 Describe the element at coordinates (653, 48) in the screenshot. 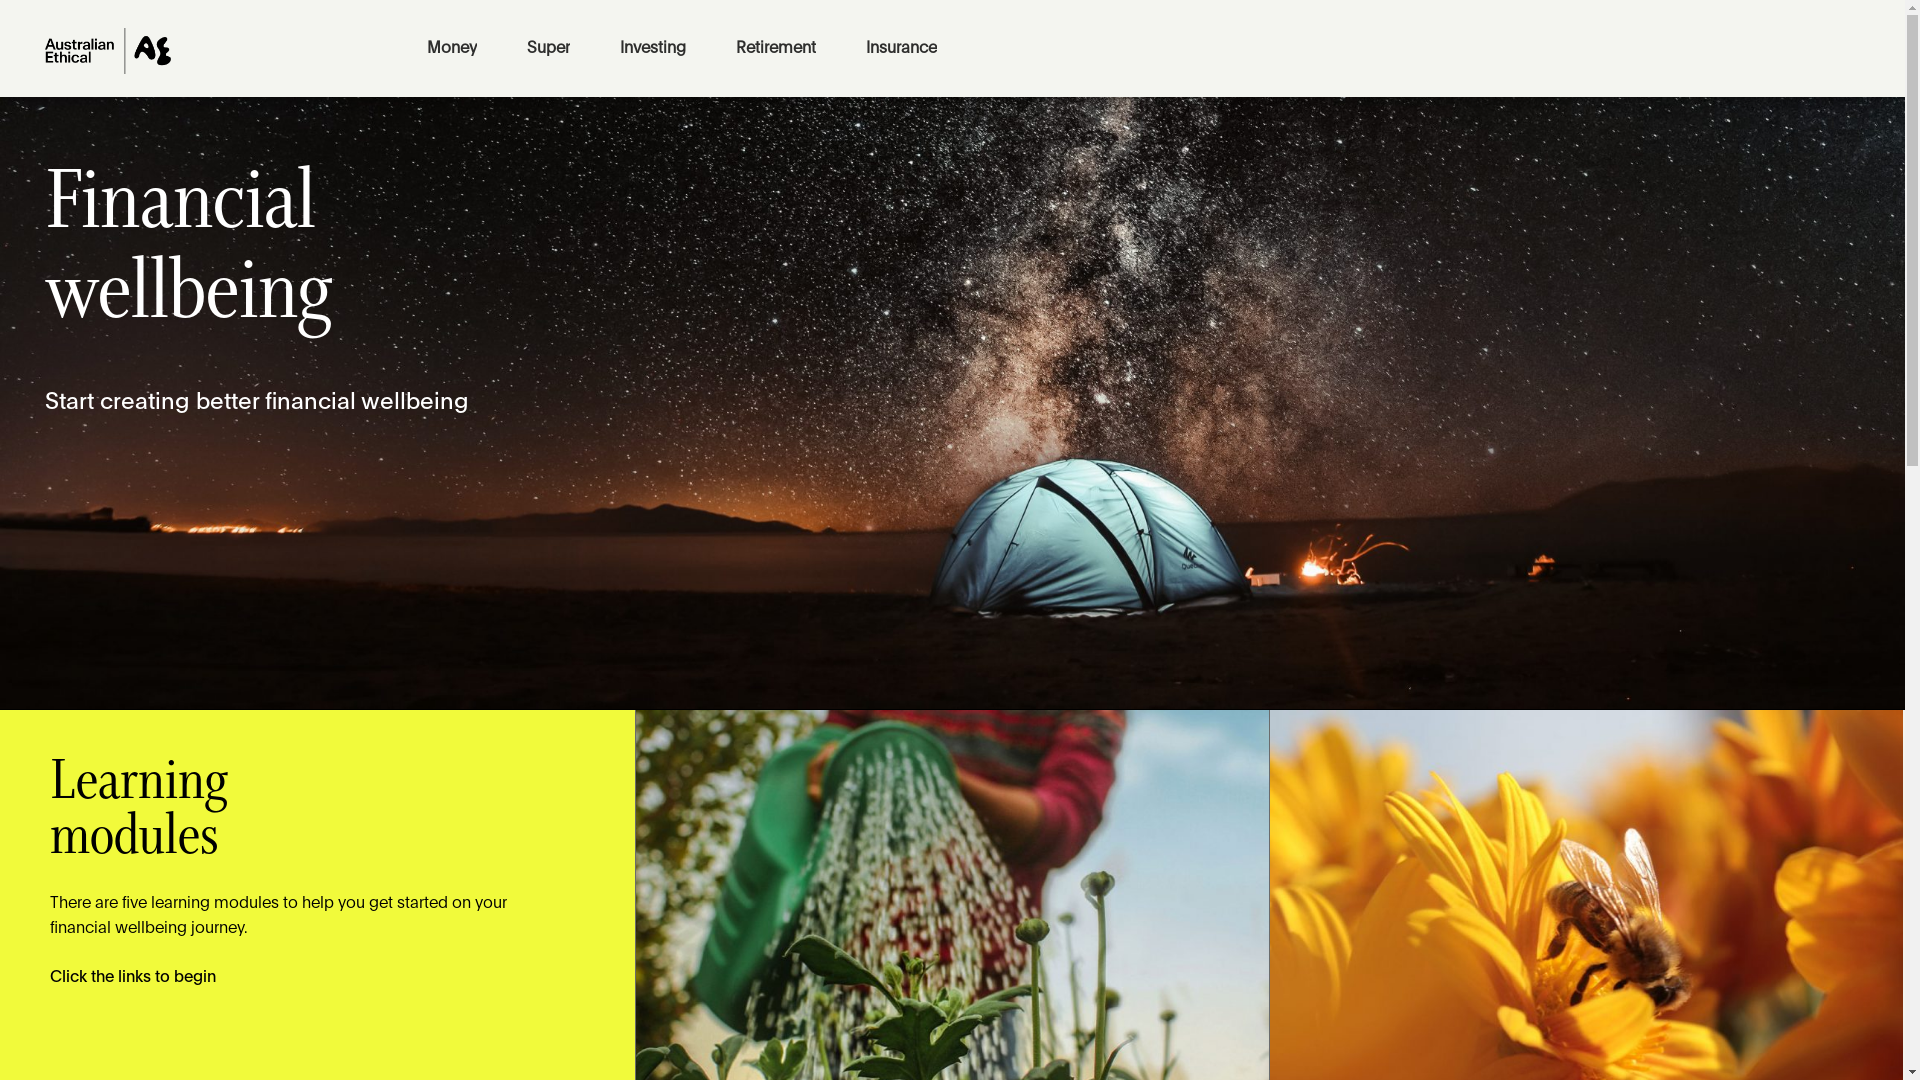

I see `Investing` at that location.